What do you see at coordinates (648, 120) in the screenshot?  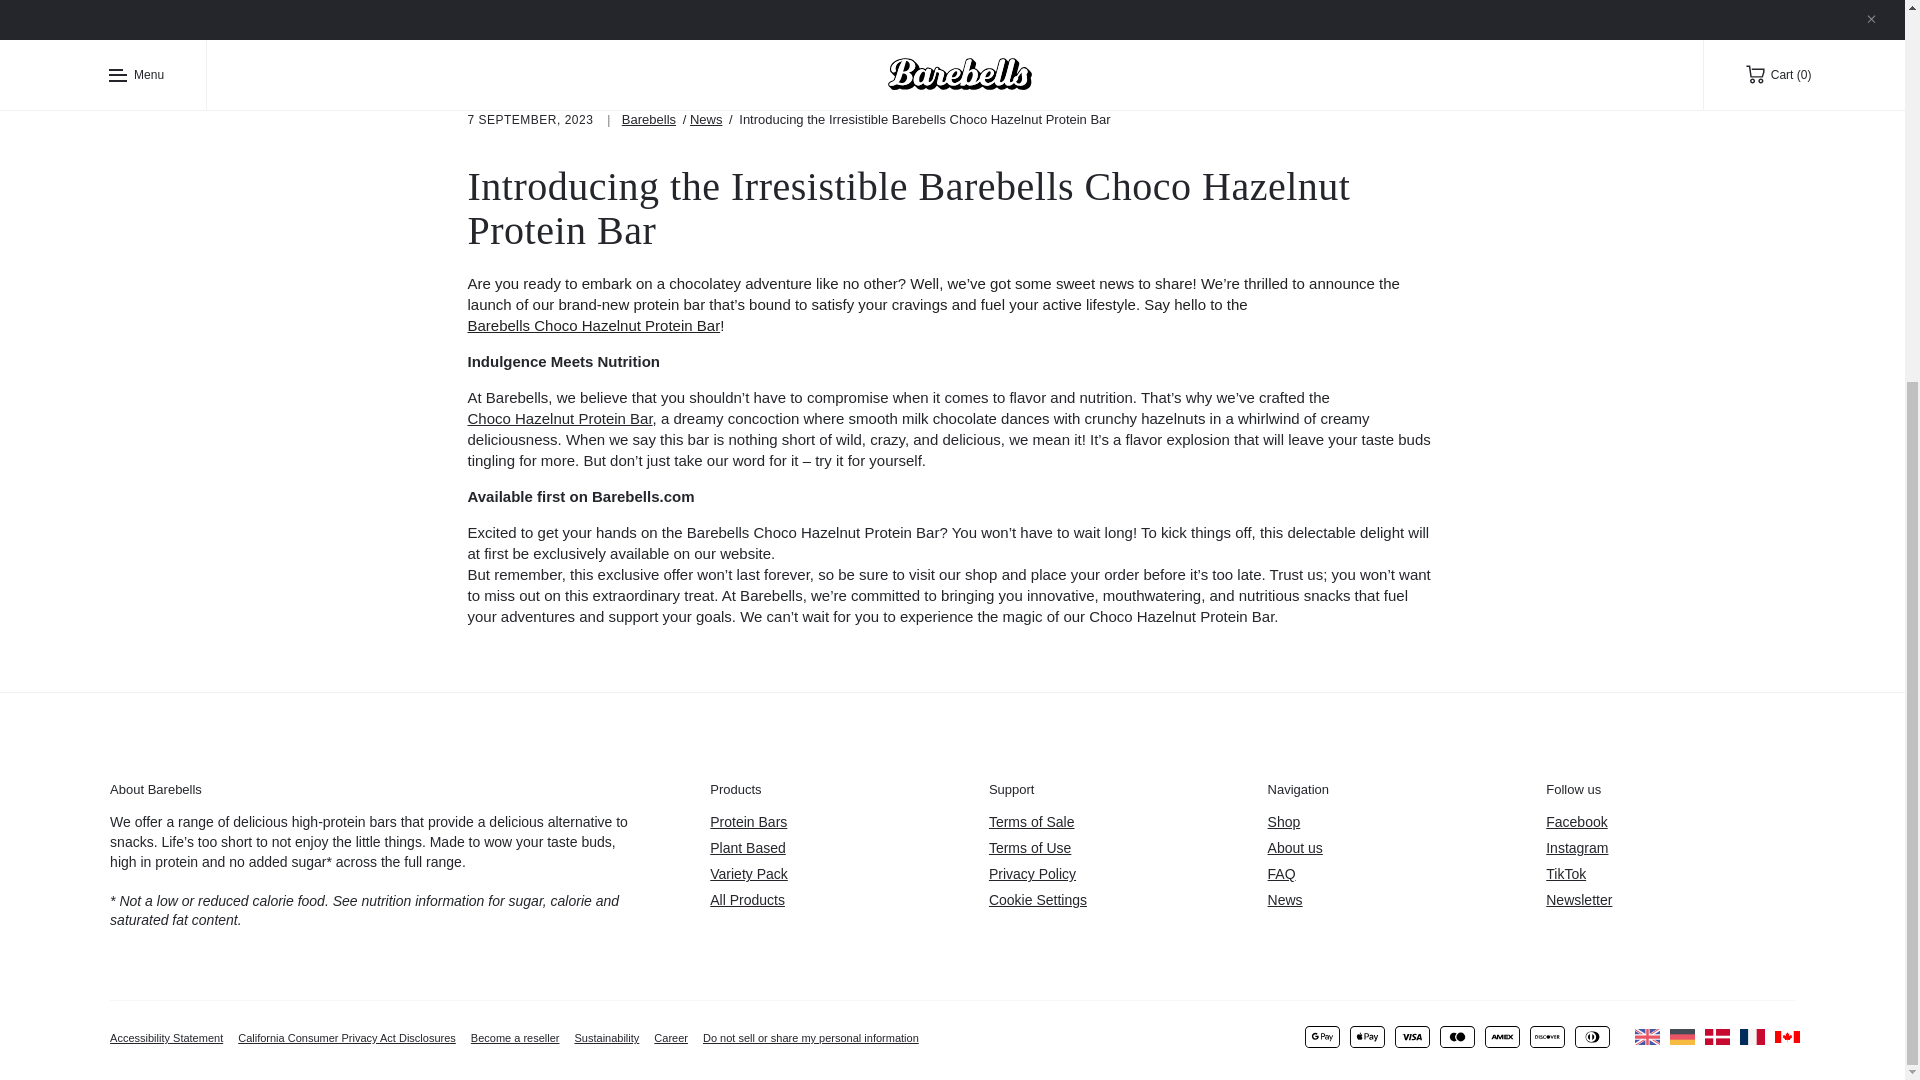 I see `Barebells` at bounding box center [648, 120].